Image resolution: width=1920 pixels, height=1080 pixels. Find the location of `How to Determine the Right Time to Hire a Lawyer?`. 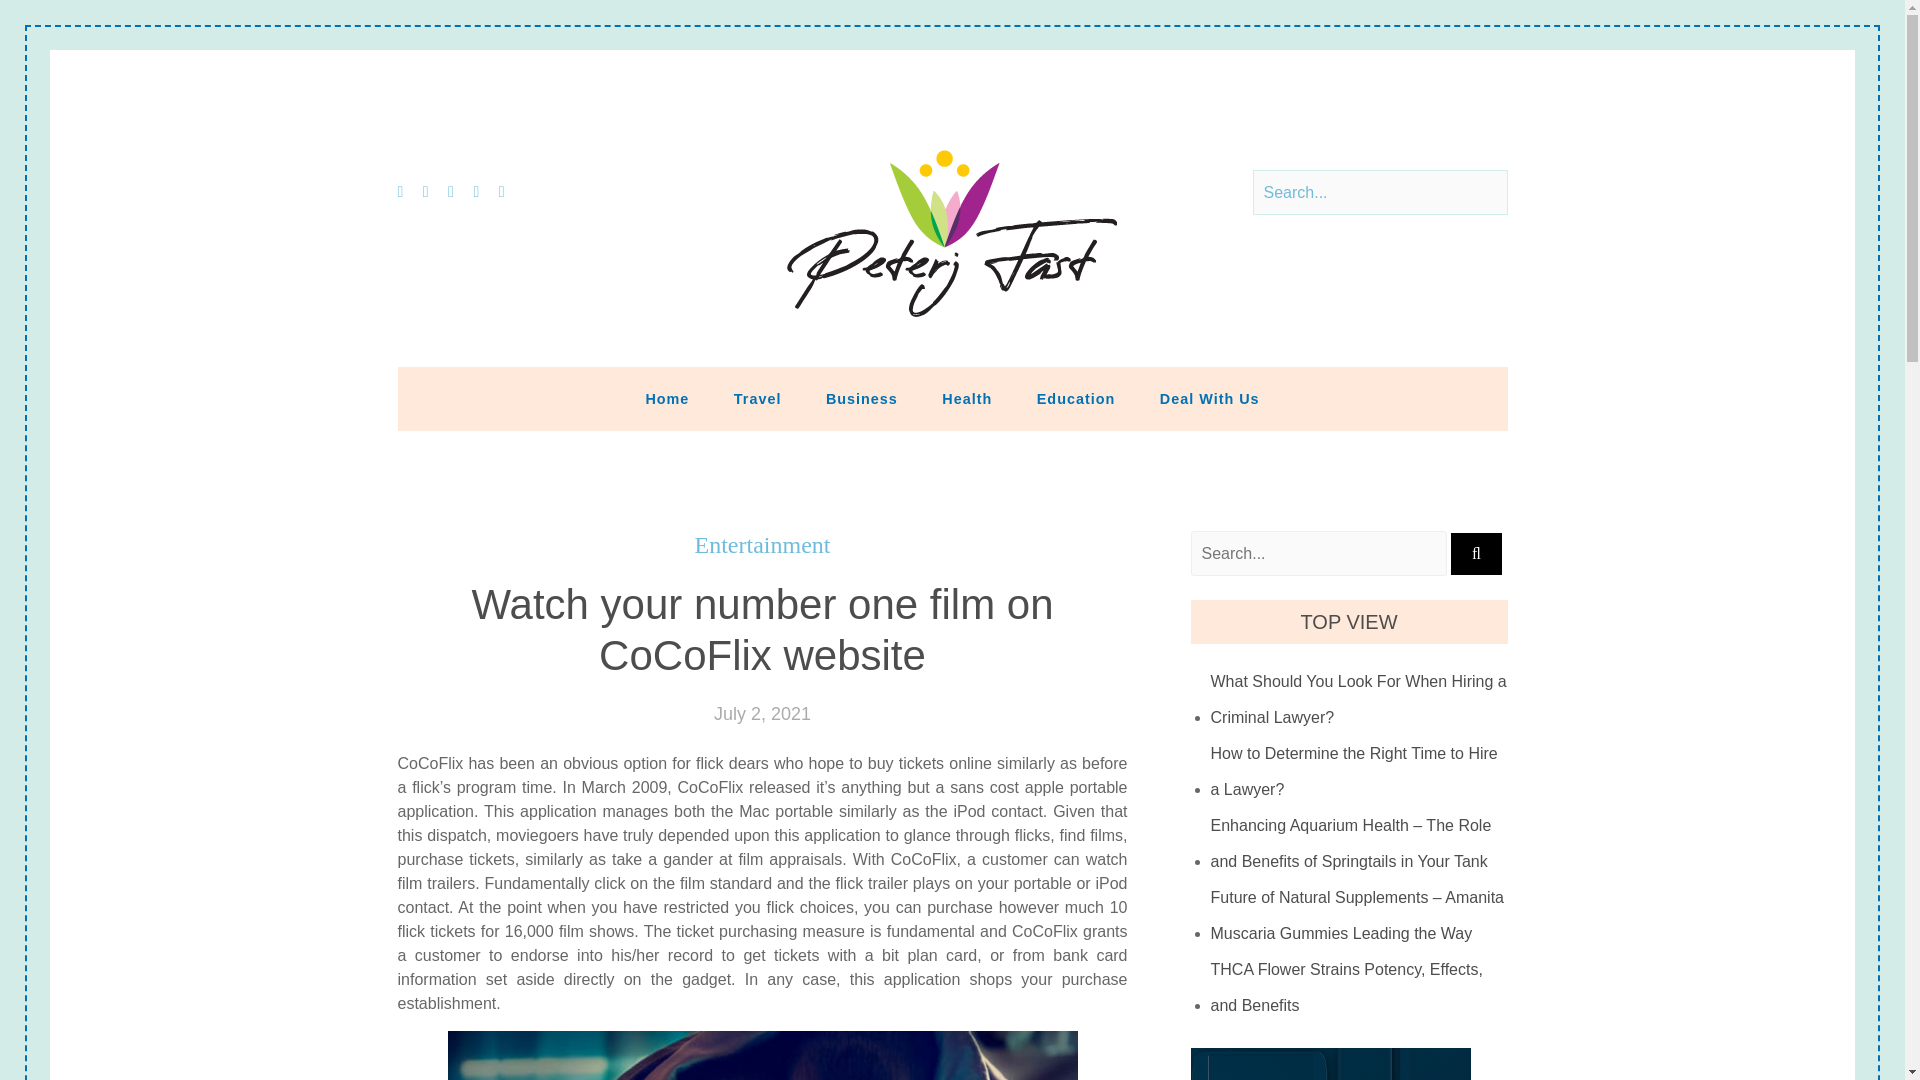

How to Determine the Right Time to Hire a Lawyer? is located at coordinates (1359, 771).